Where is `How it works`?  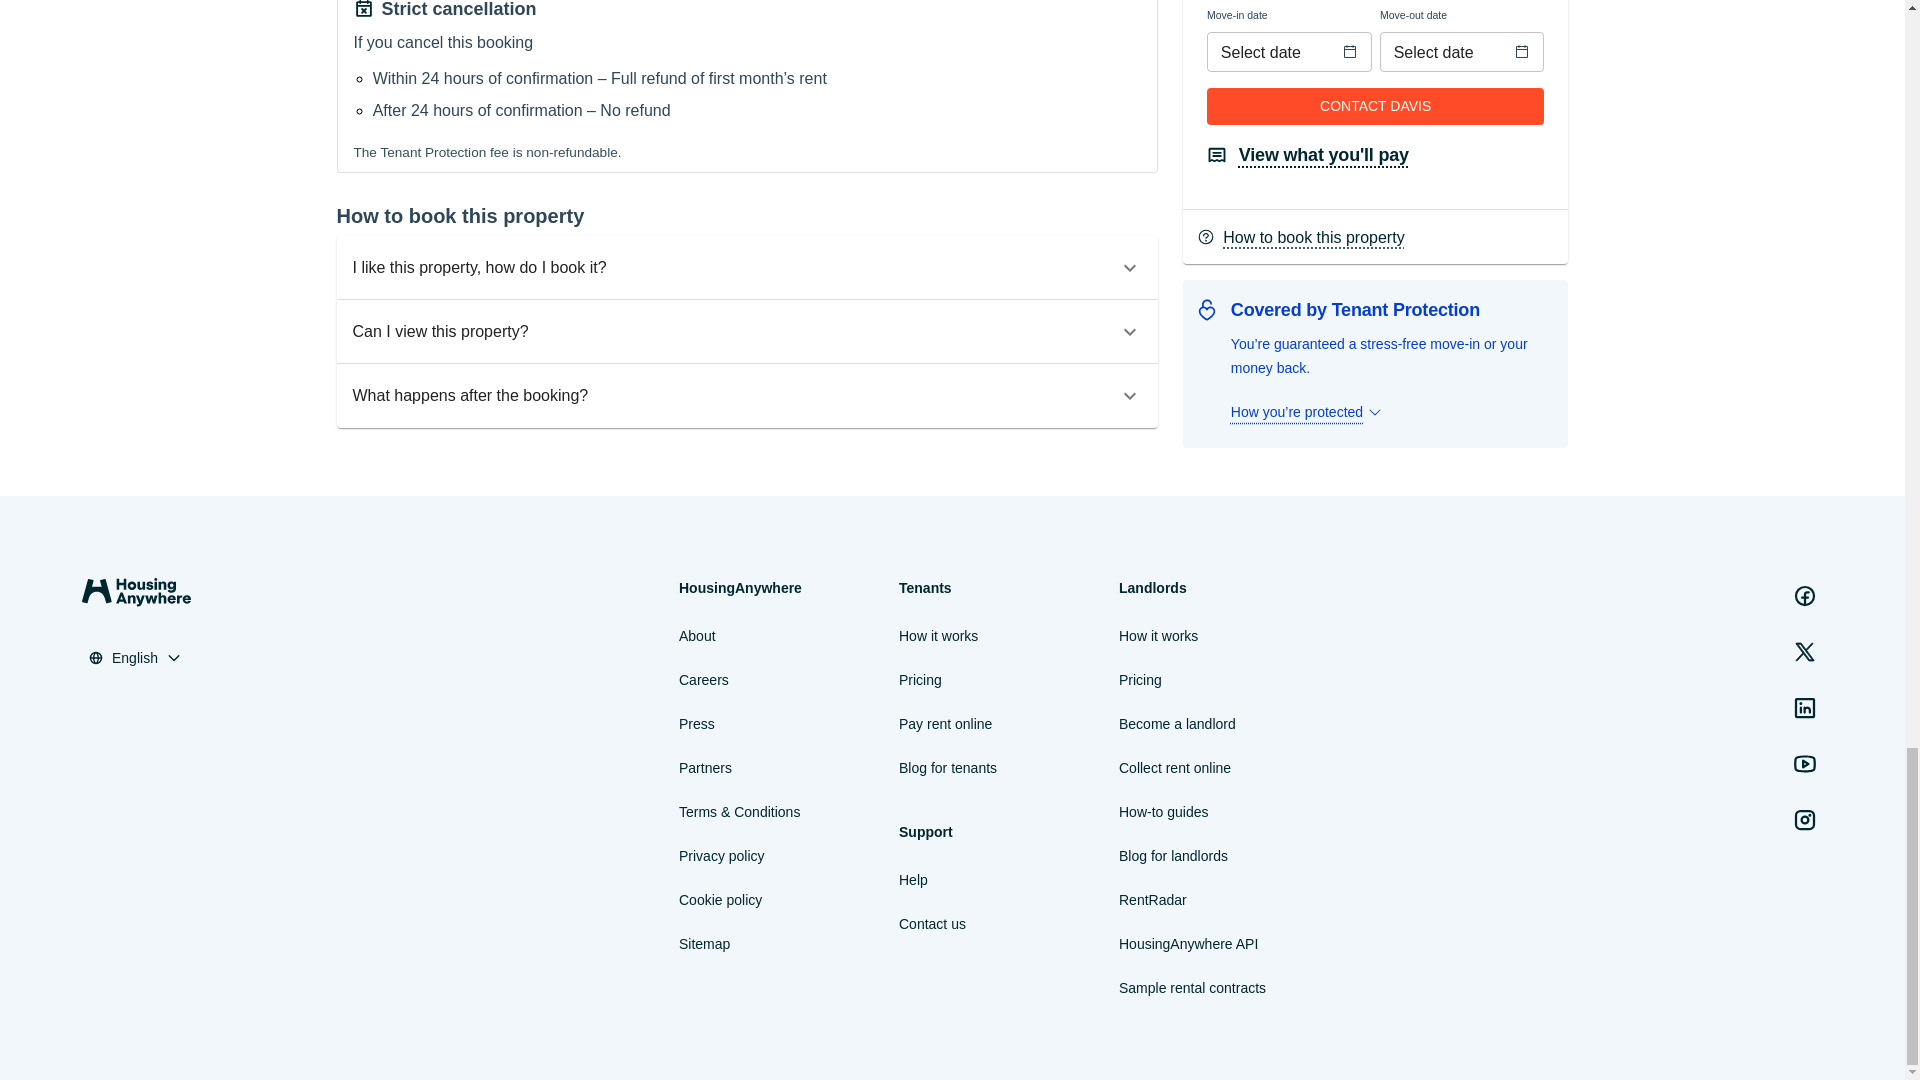 How it works is located at coordinates (938, 636).